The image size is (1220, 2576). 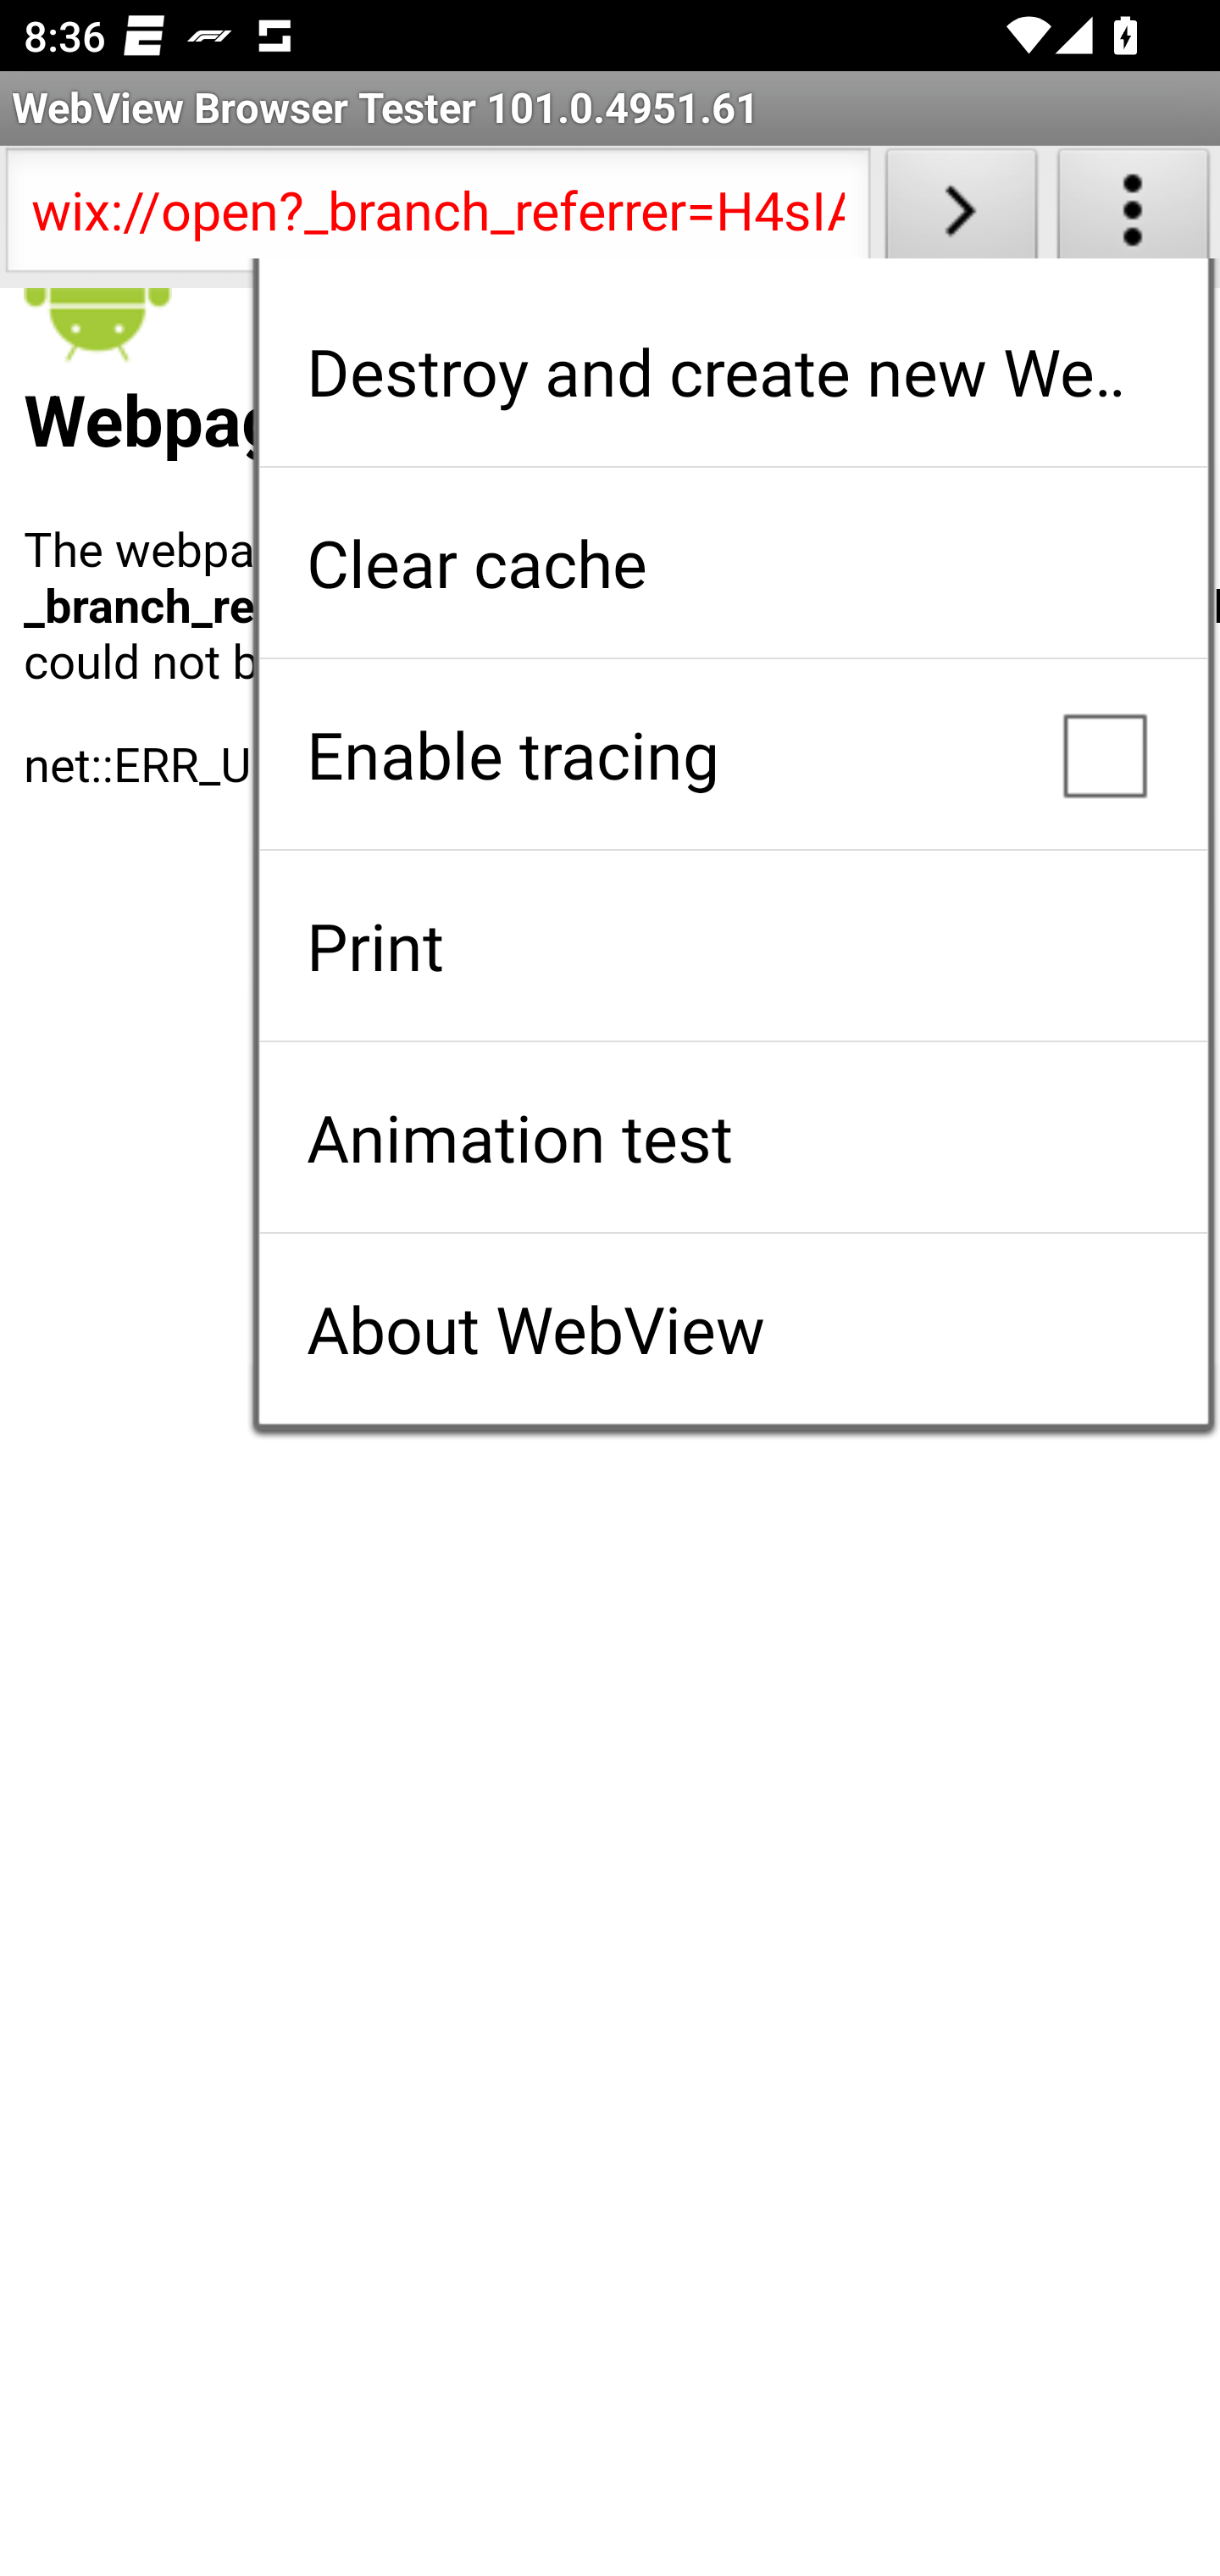 I want to click on Clear cache, so click(x=733, y=563).